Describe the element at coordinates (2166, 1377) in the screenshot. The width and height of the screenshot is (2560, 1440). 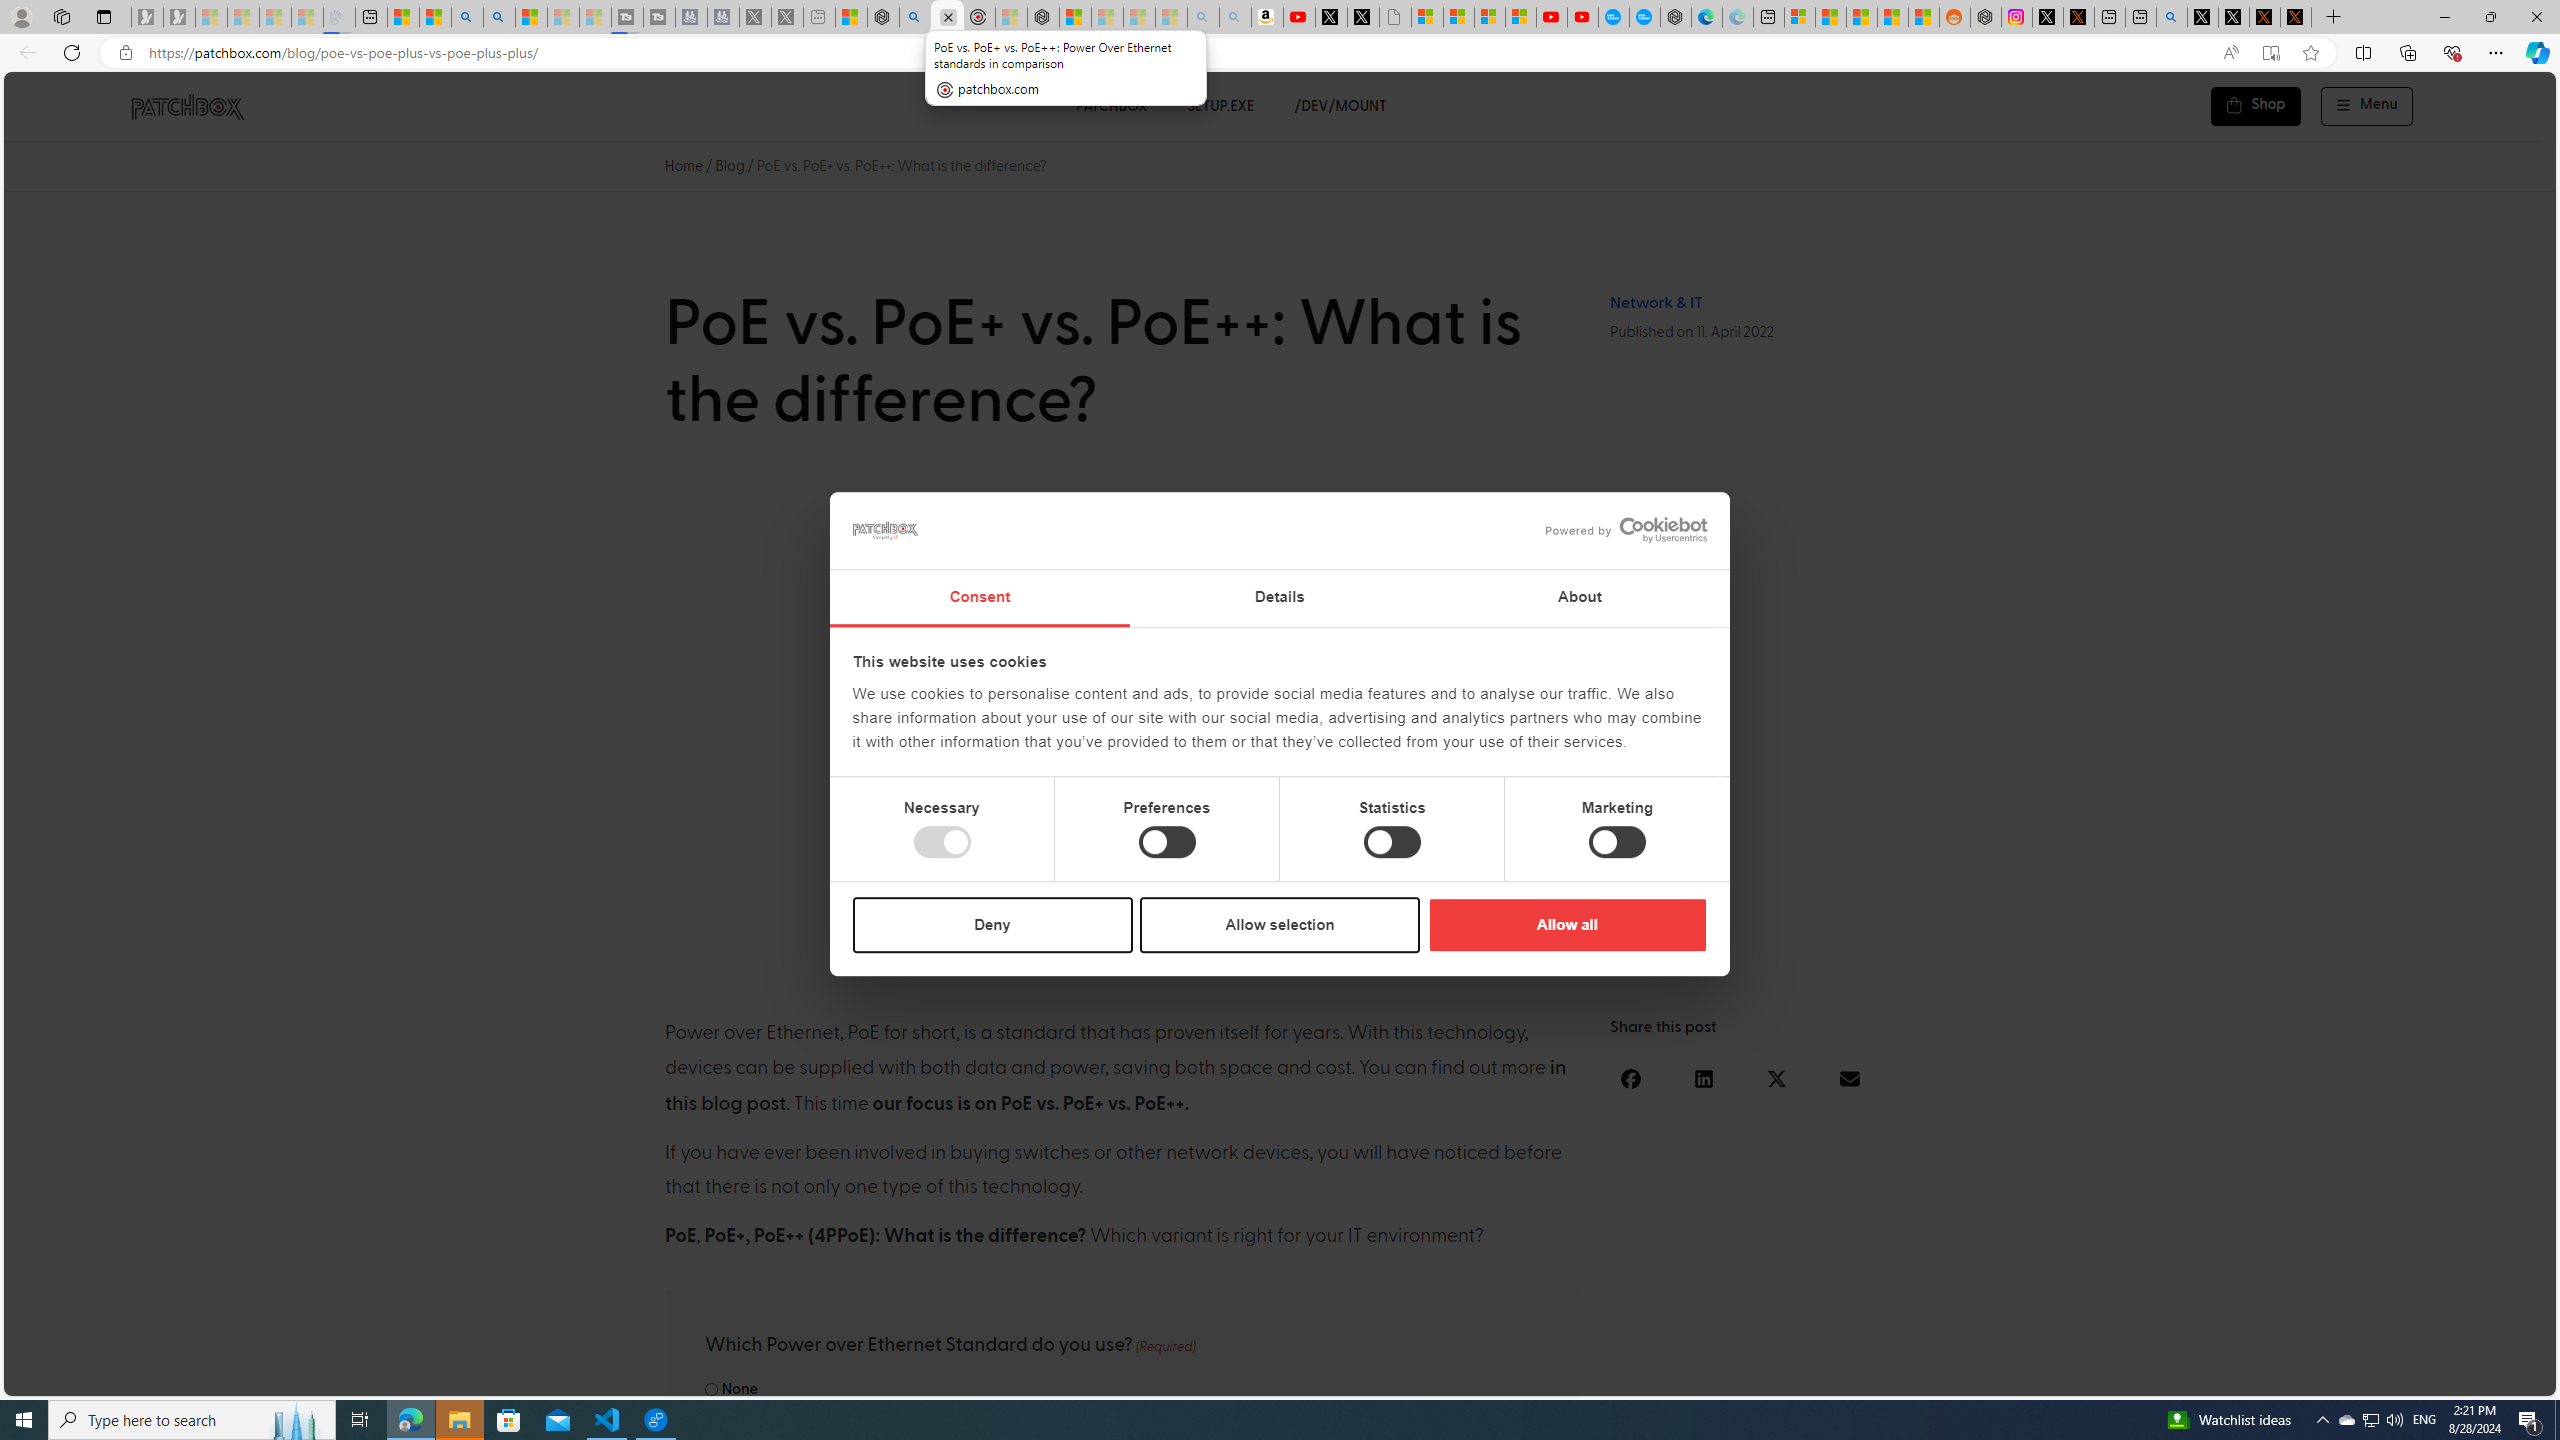
I see `Language switcher : German` at that location.